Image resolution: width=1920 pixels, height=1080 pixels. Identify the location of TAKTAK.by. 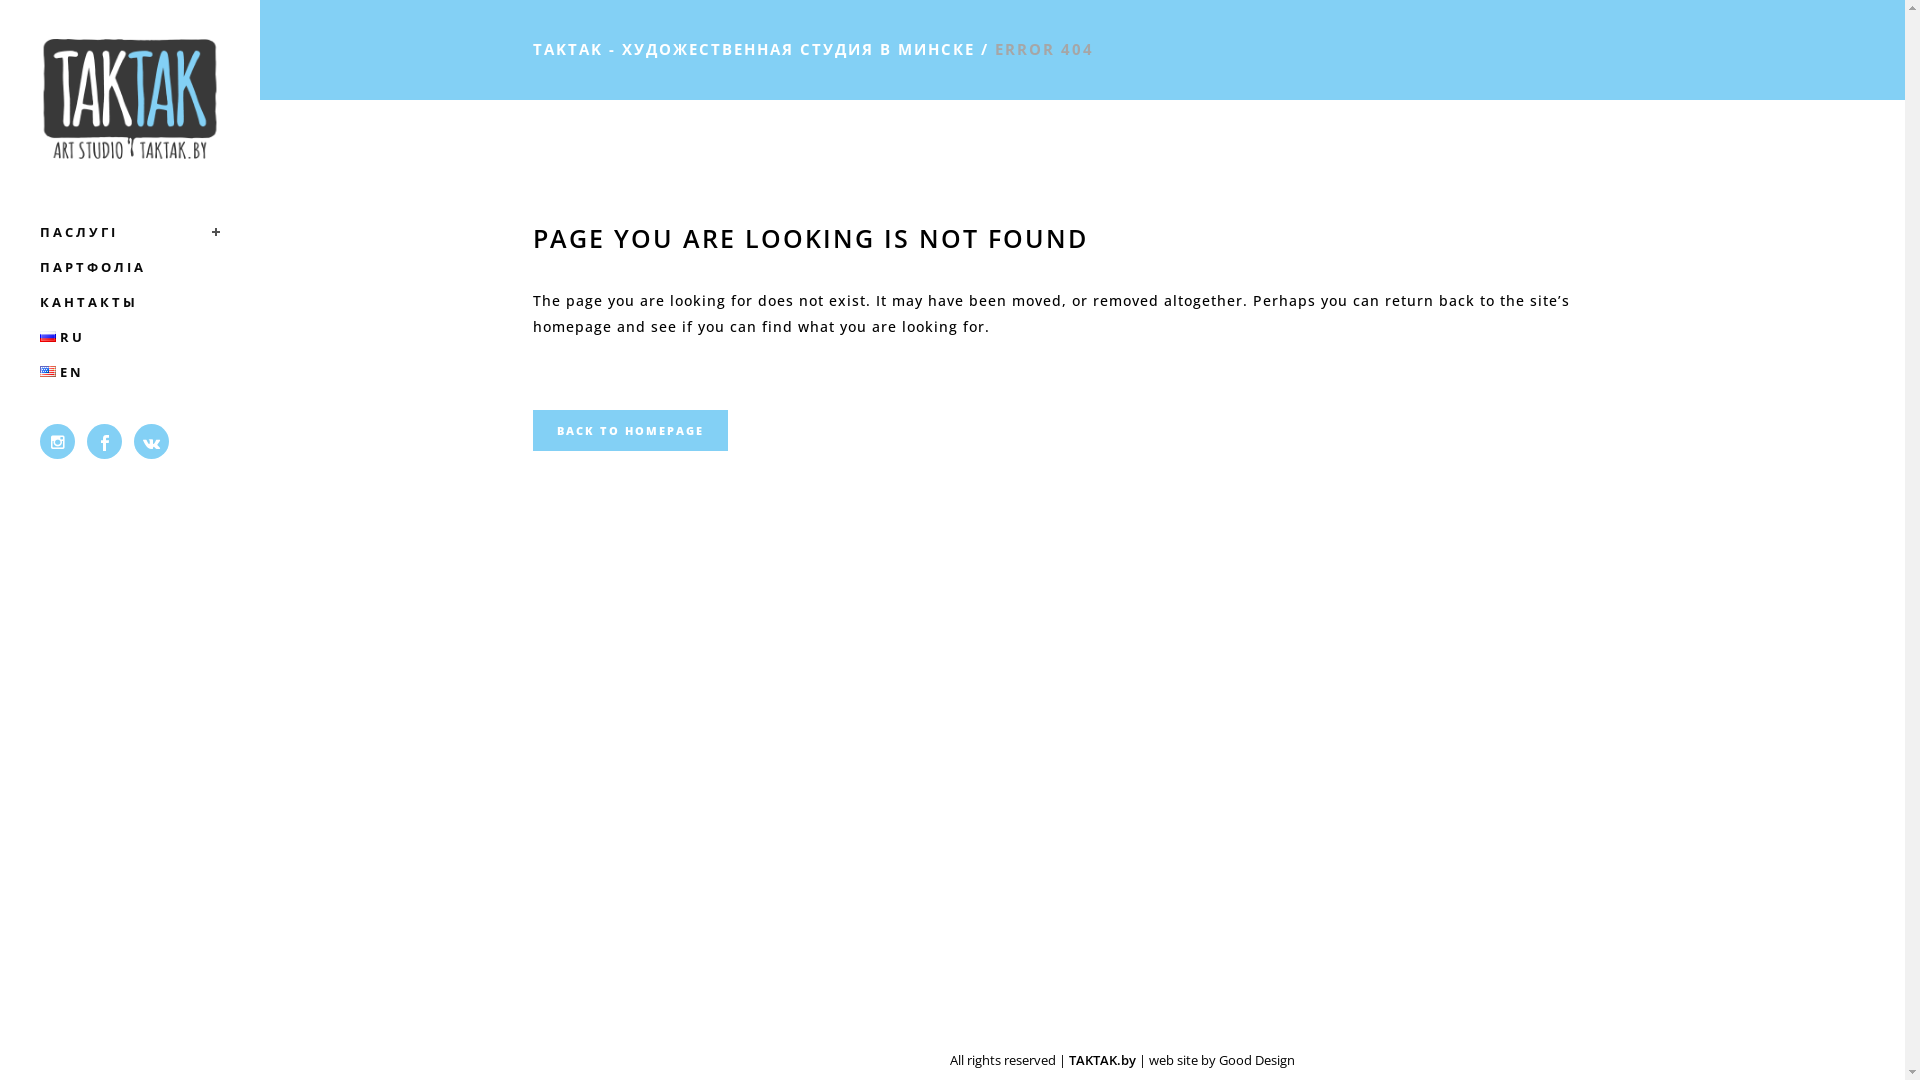
(1102, 1060).